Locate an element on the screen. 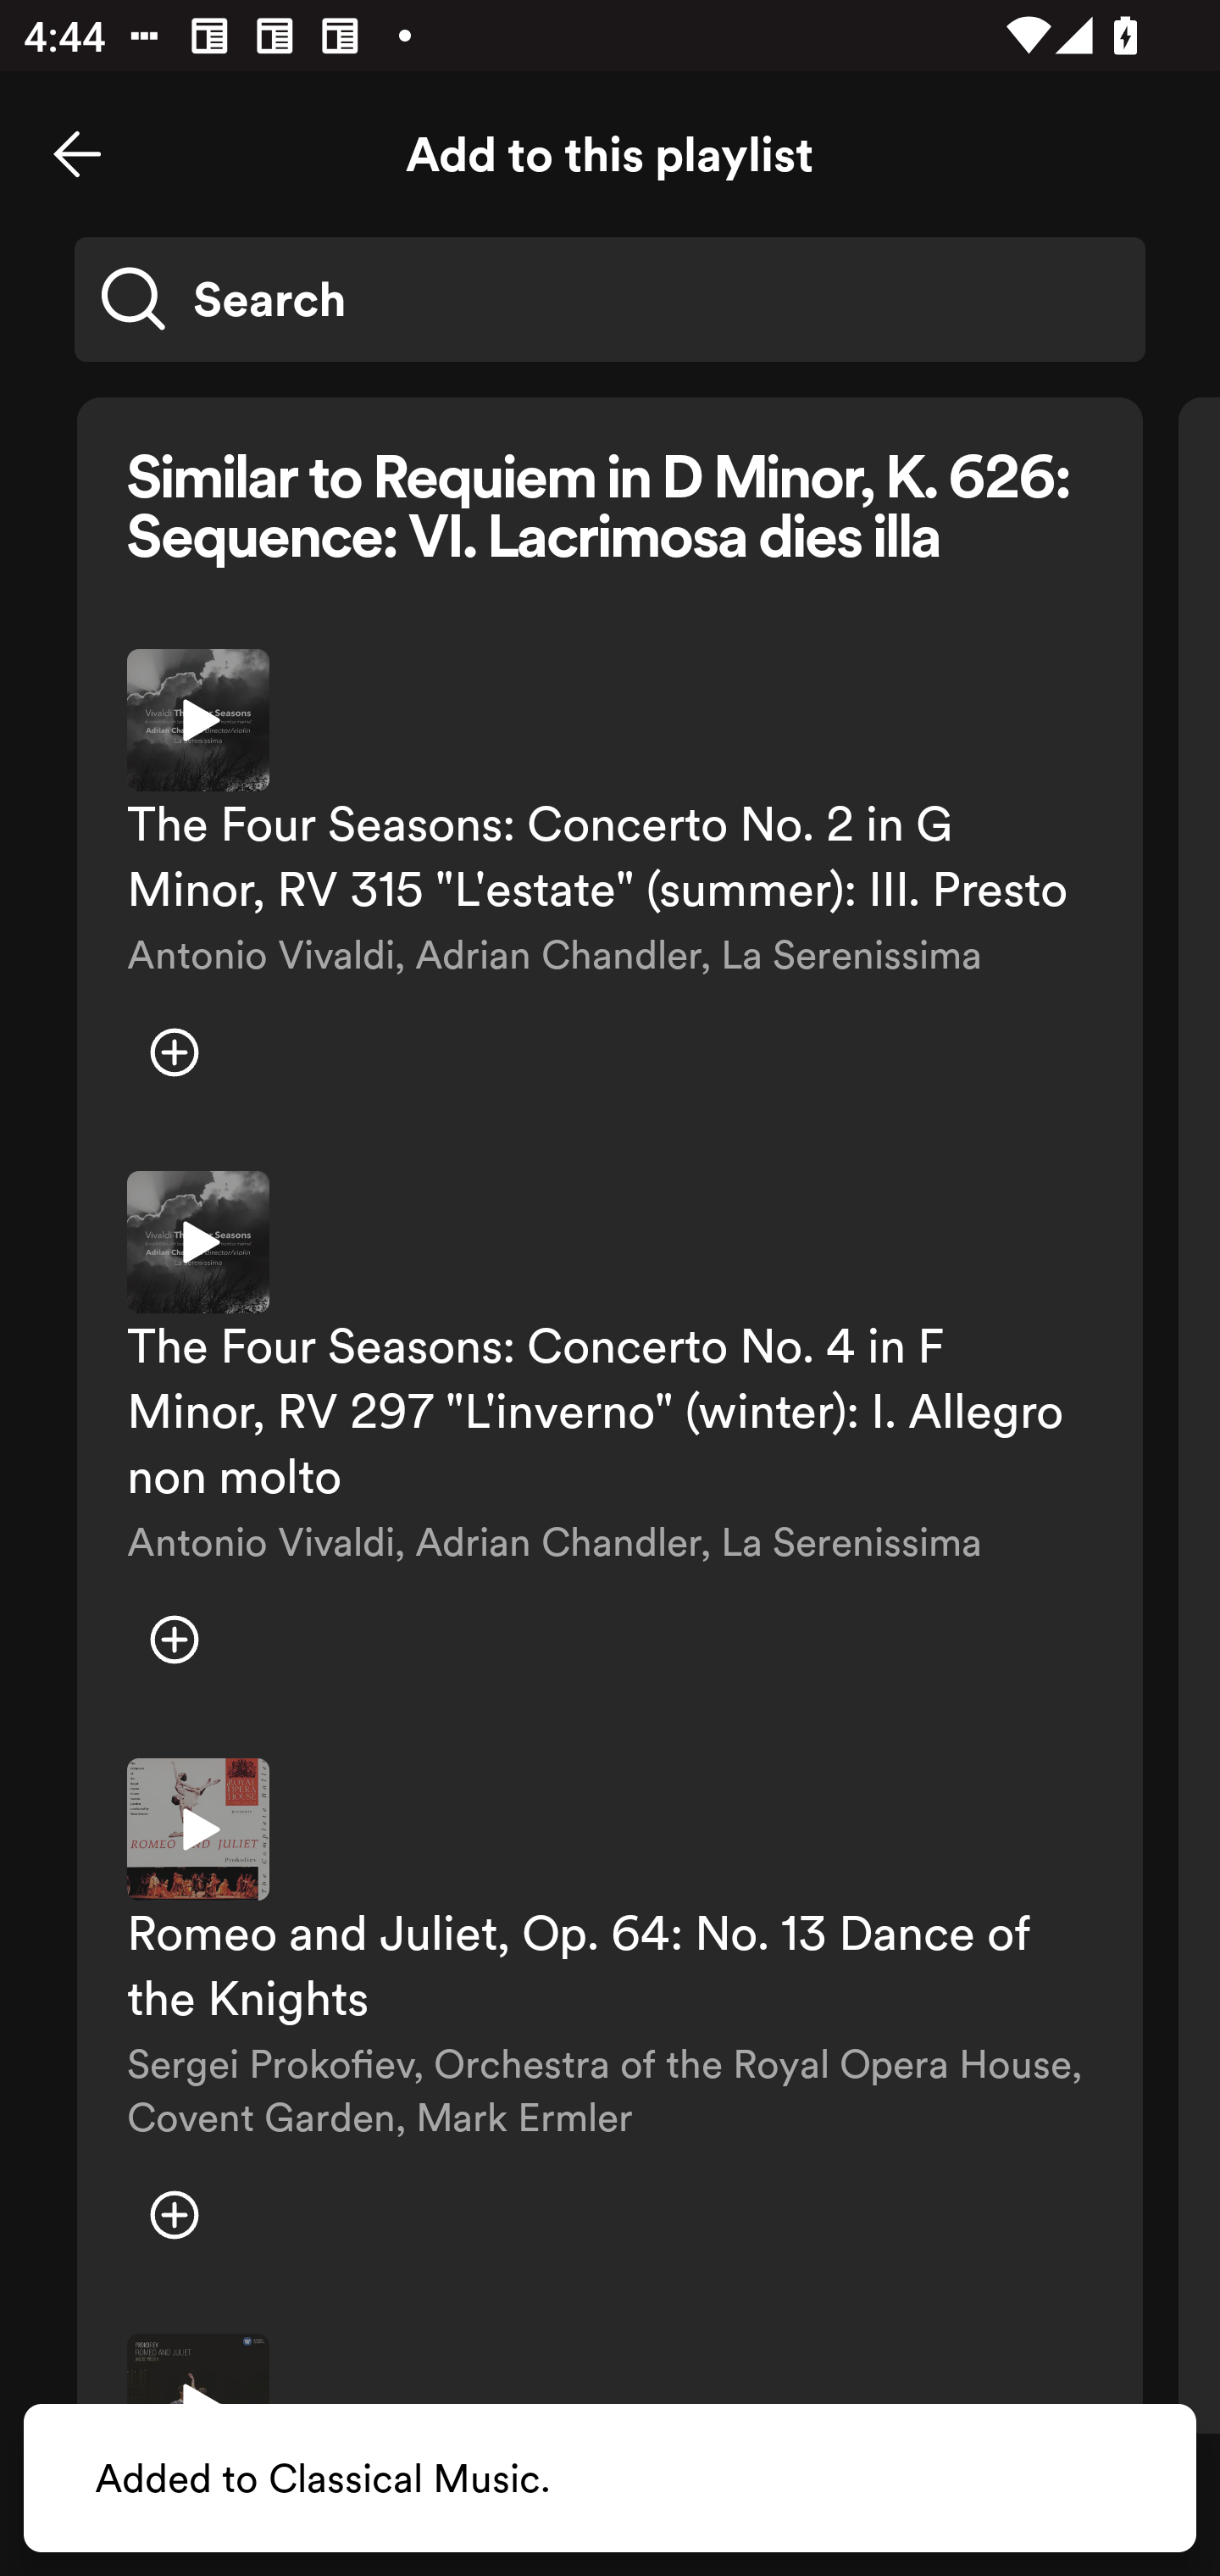 This screenshot has width=1220, height=2576. Add item is located at coordinates (175, 1639).